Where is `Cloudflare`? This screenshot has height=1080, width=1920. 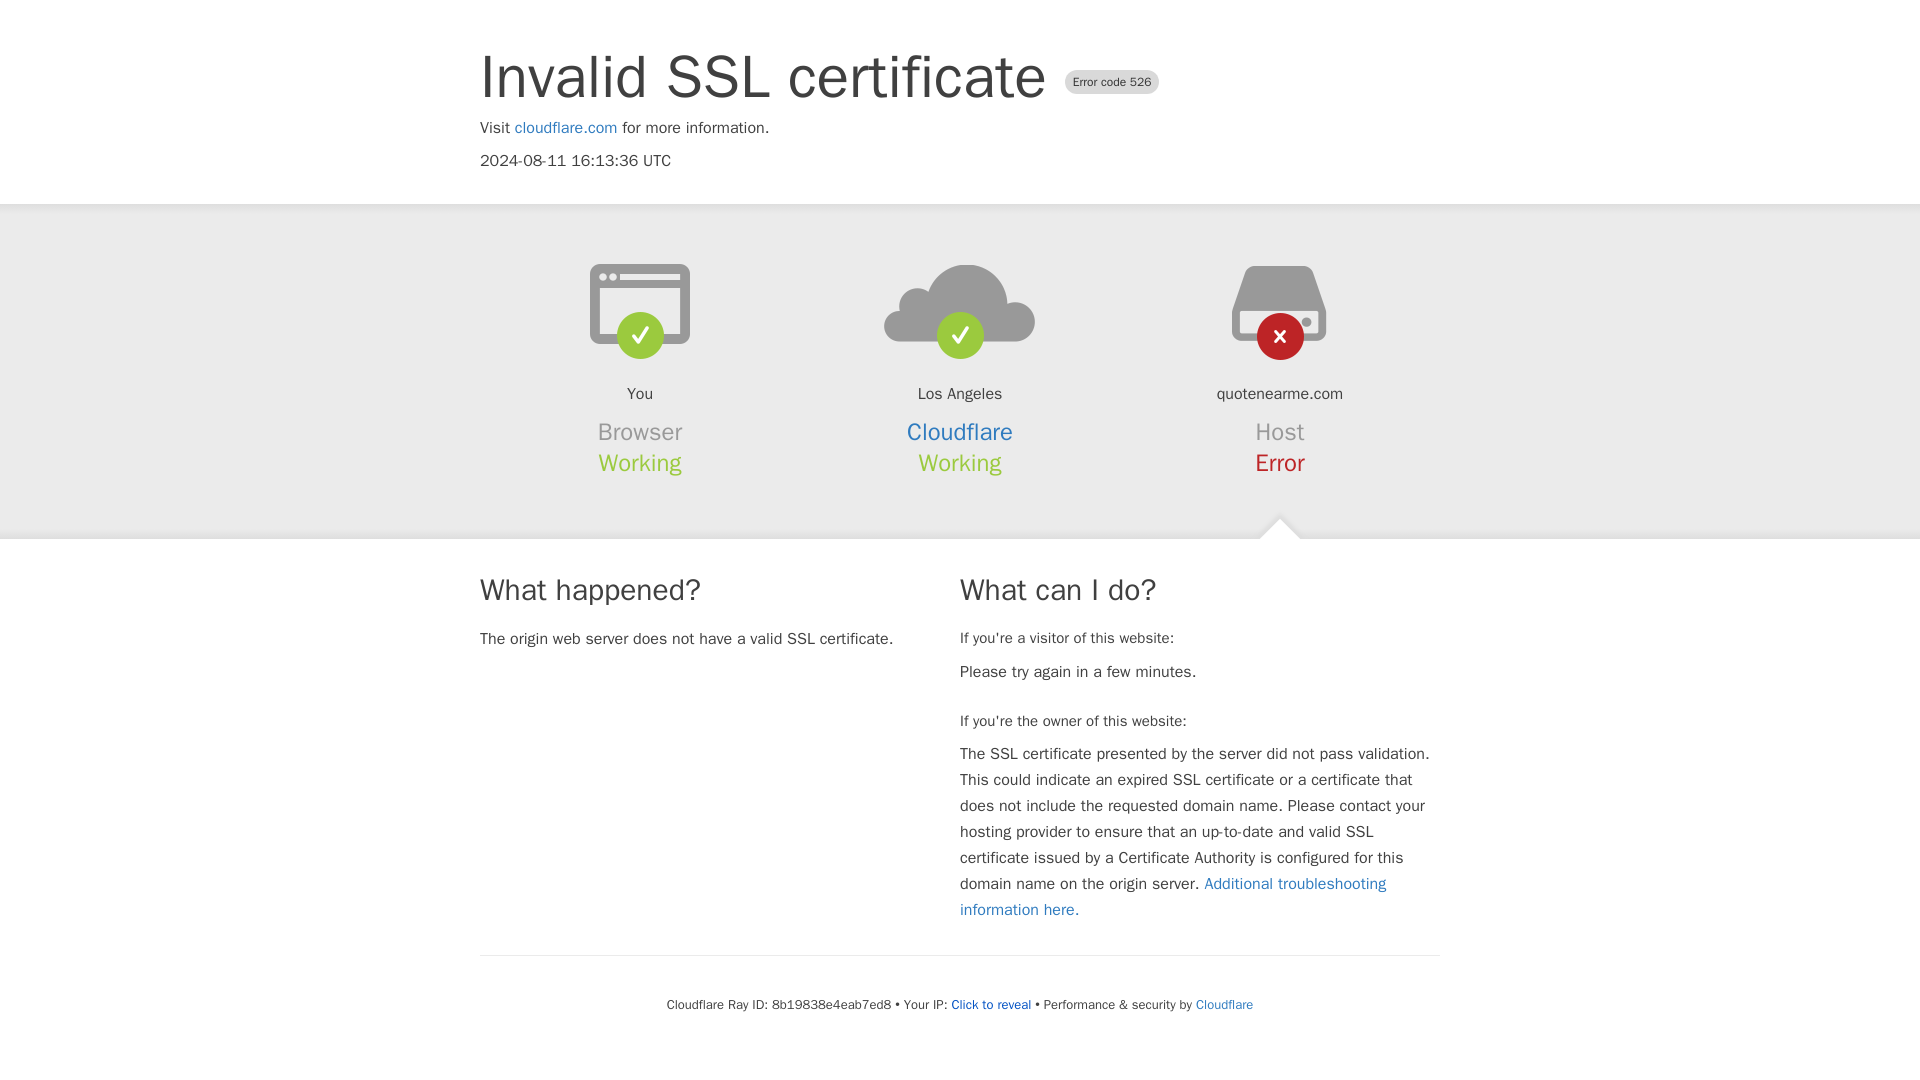 Cloudflare is located at coordinates (960, 432).